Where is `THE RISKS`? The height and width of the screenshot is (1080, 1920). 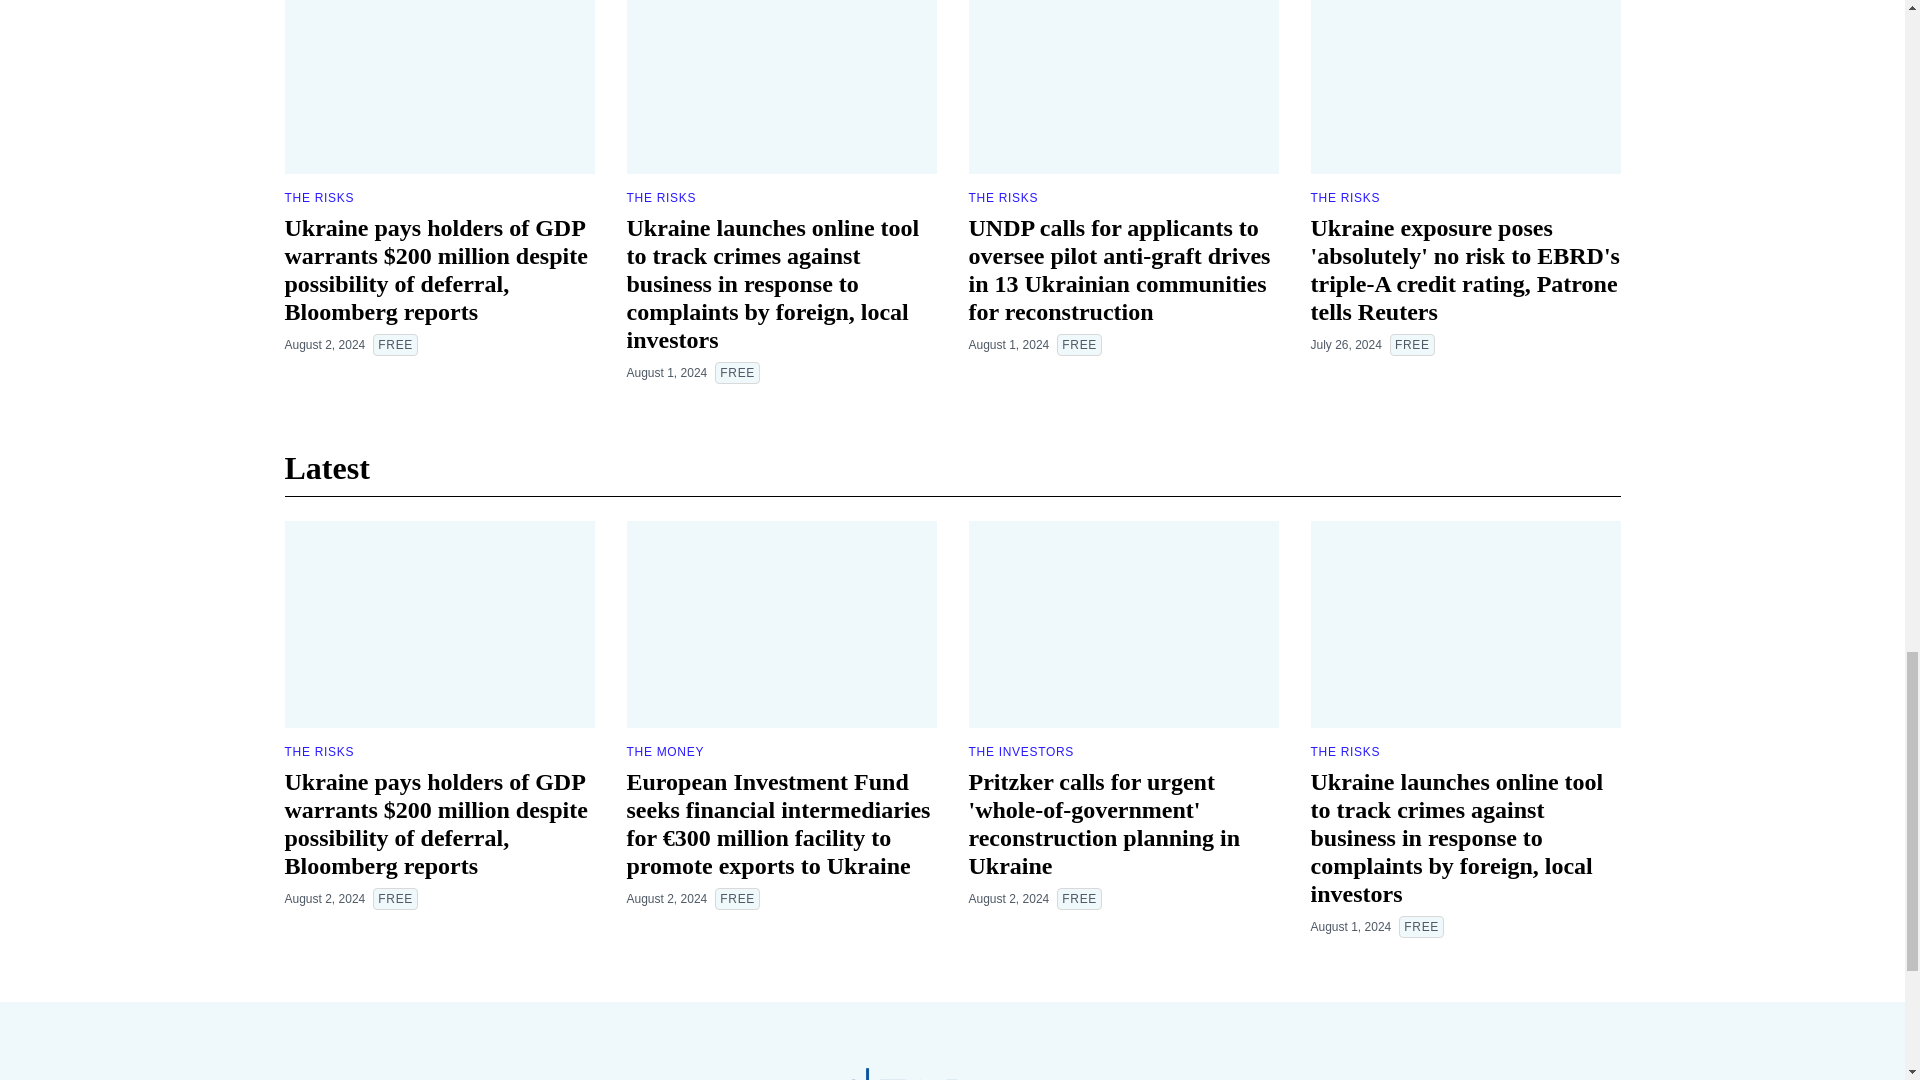
THE RISKS is located at coordinates (1002, 198).